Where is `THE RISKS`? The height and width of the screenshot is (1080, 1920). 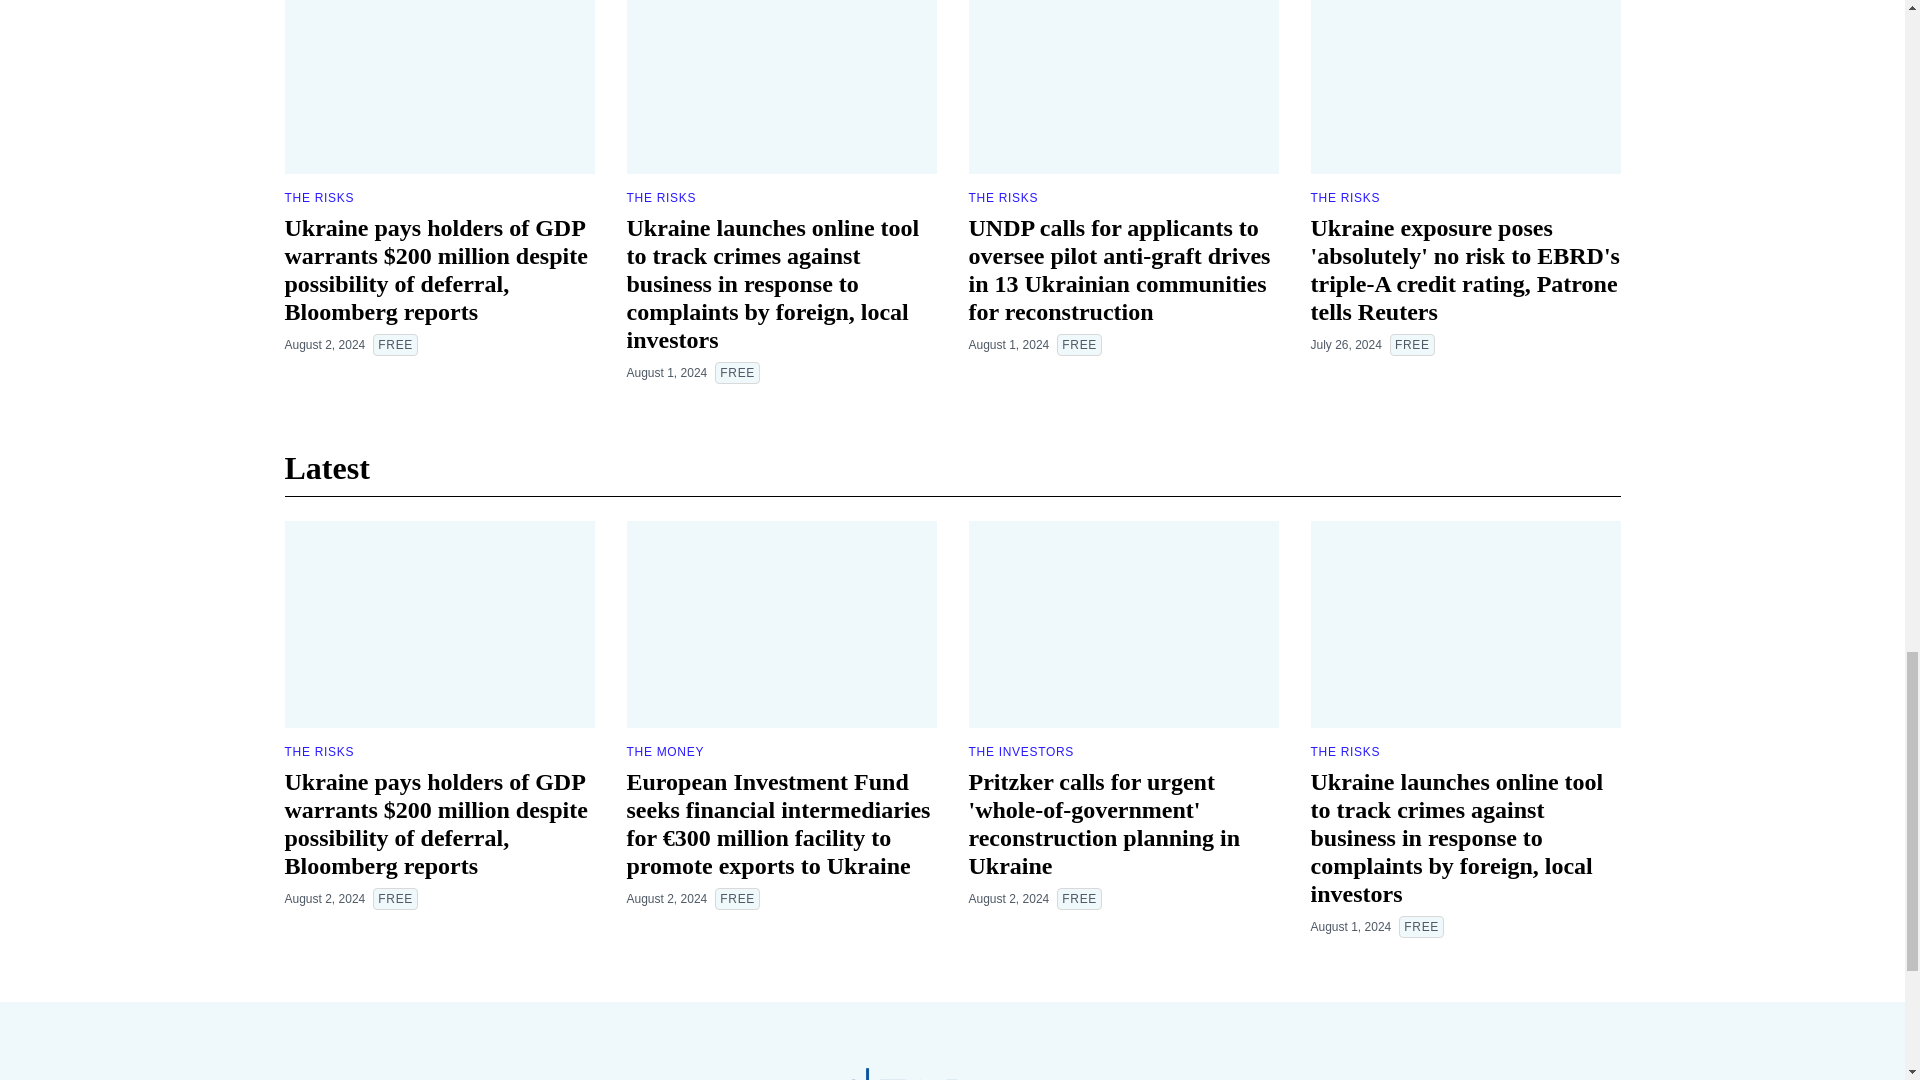
THE RISKS is located at coordinates (1002, 198).